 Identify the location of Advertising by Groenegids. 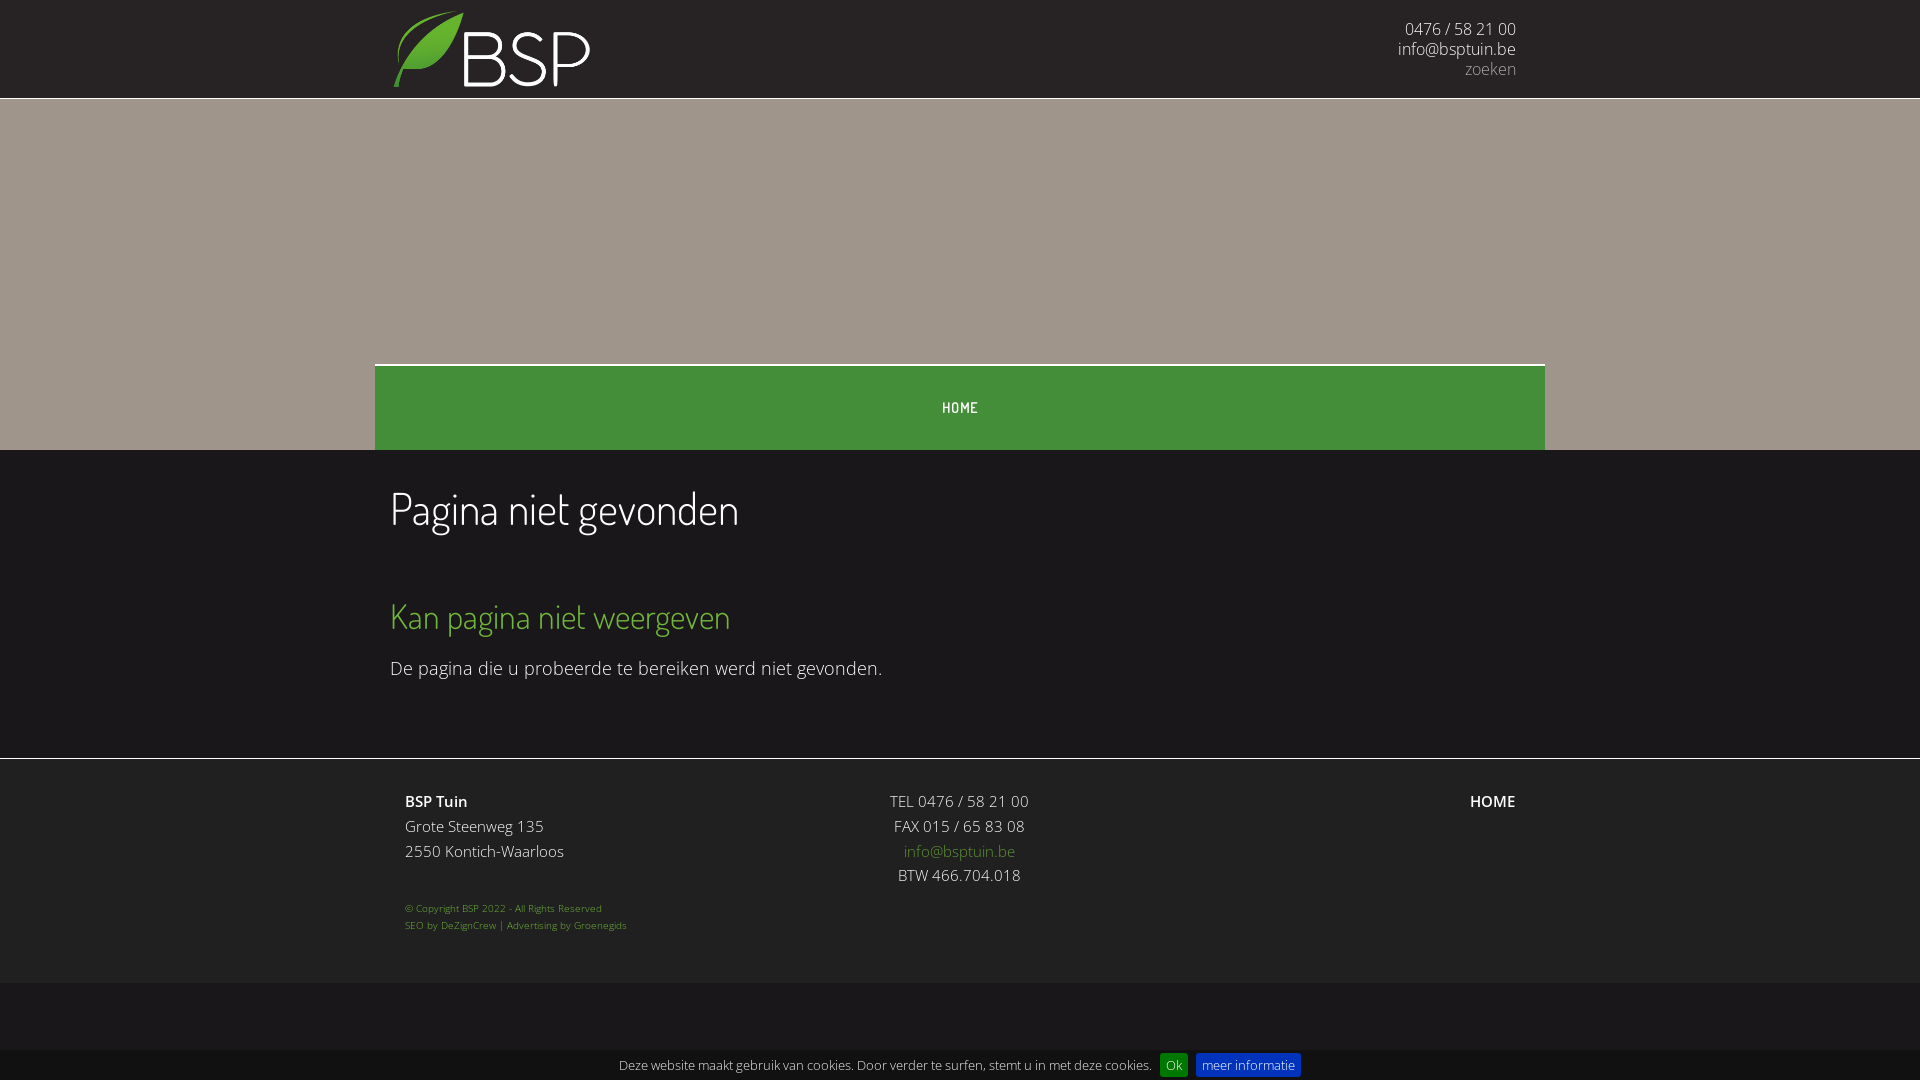
(566, 925).